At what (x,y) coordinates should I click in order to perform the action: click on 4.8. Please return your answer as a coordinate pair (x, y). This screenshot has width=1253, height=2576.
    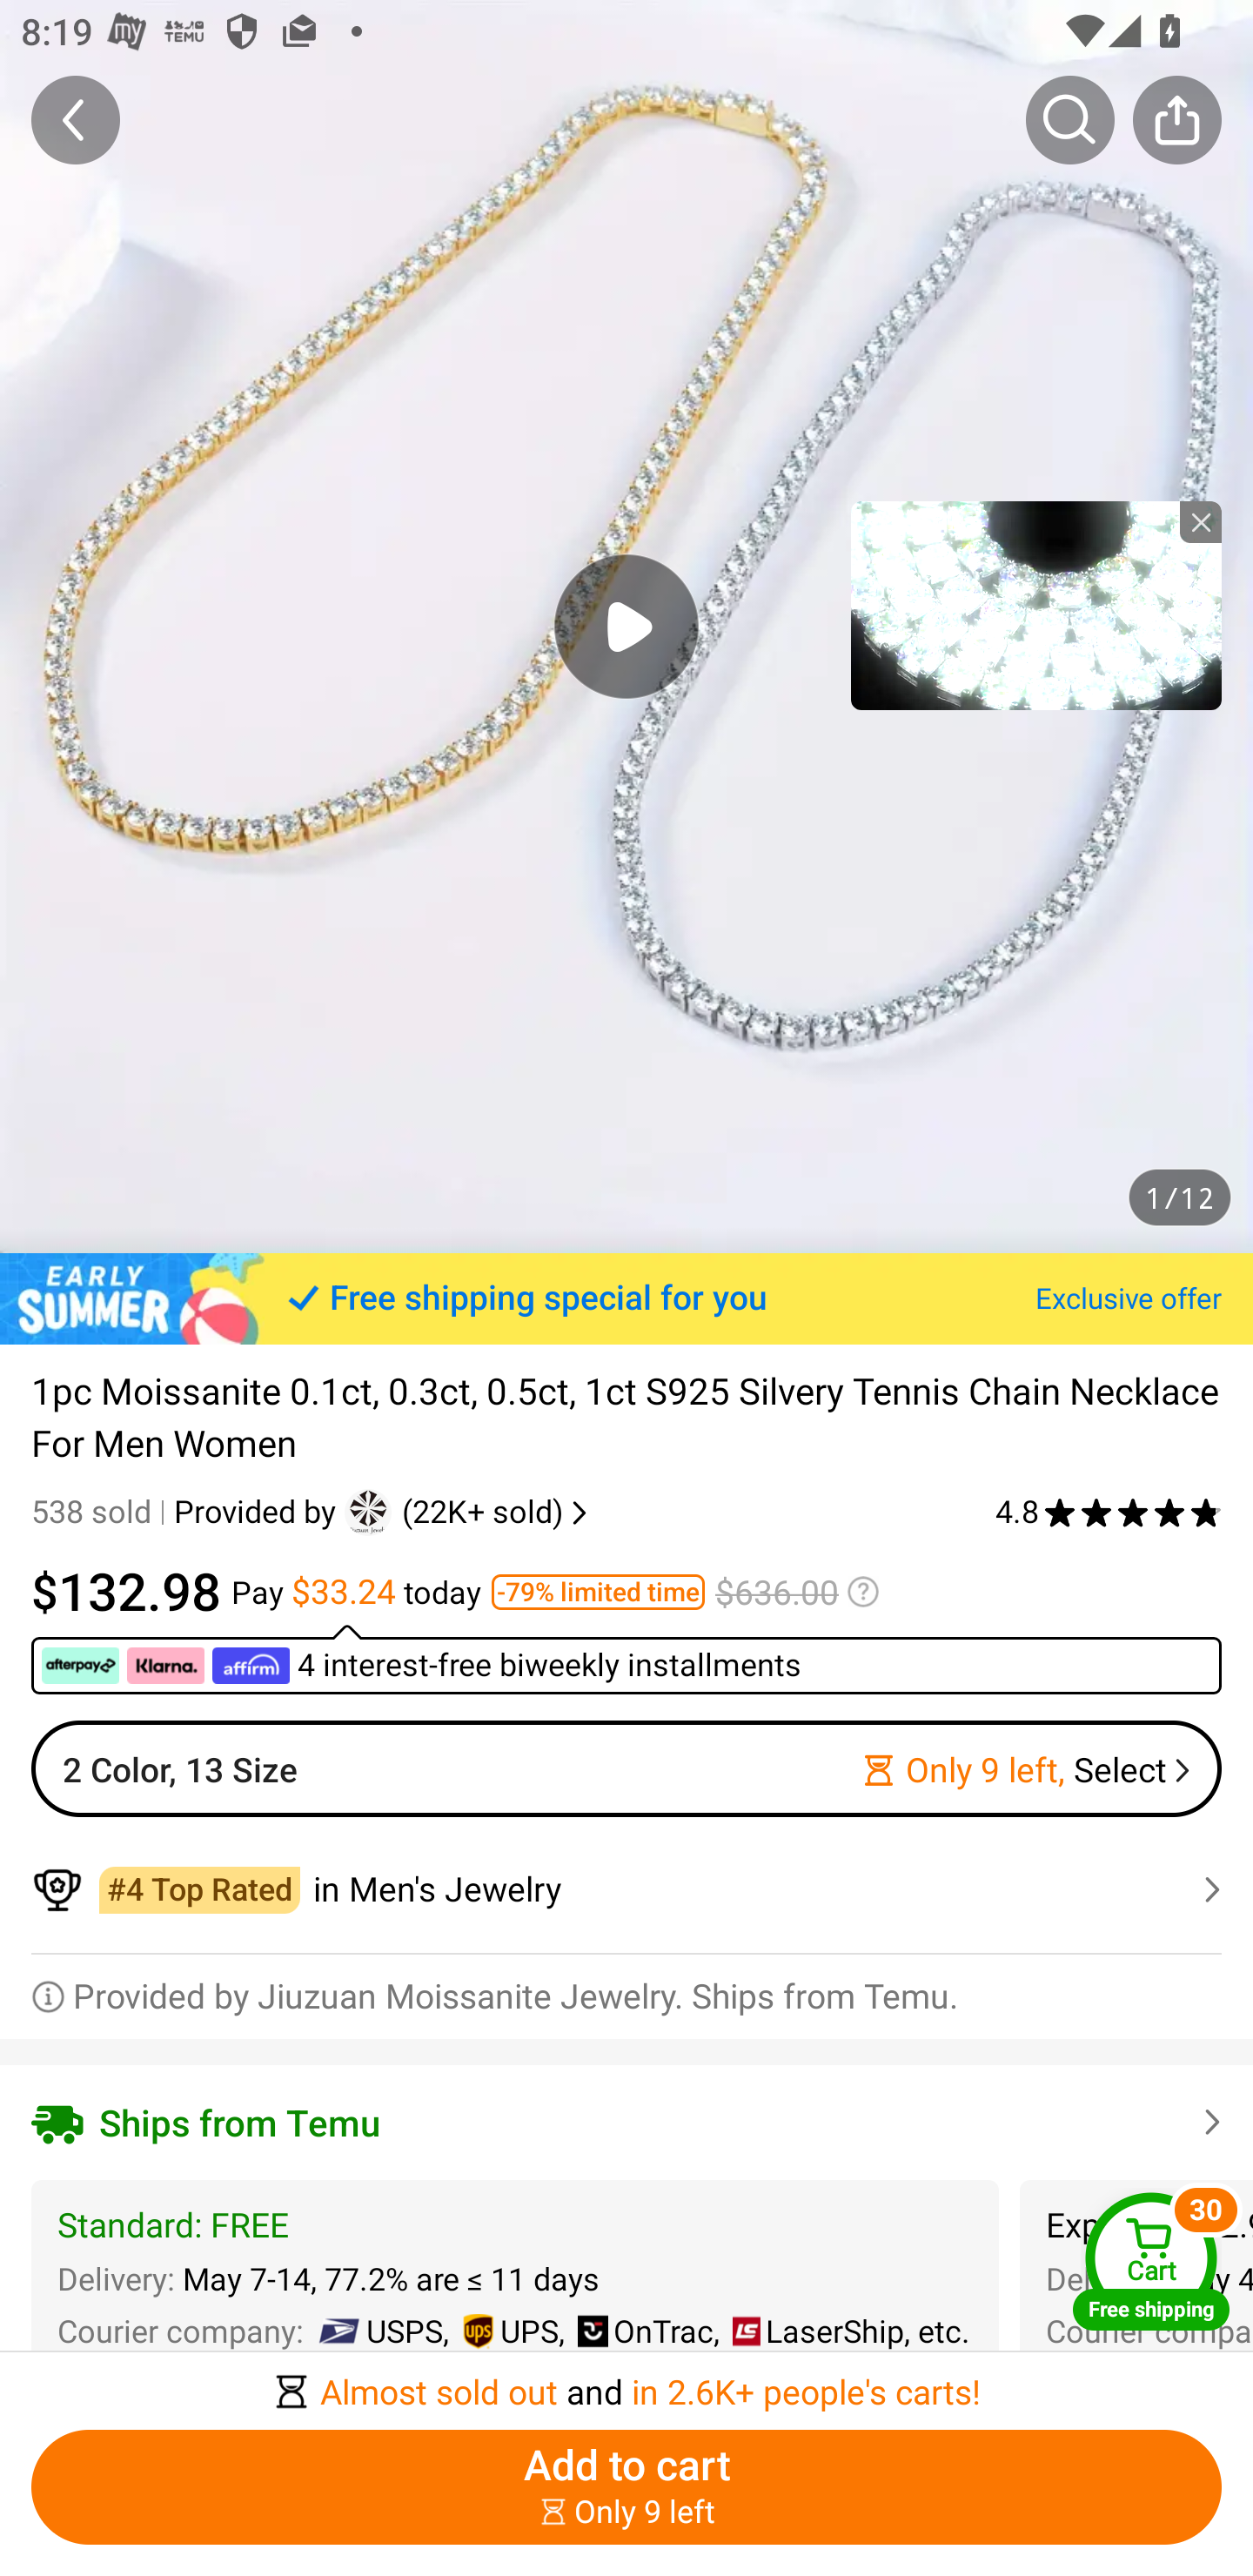
    Looking at the image, I should click on (1109, 1512).